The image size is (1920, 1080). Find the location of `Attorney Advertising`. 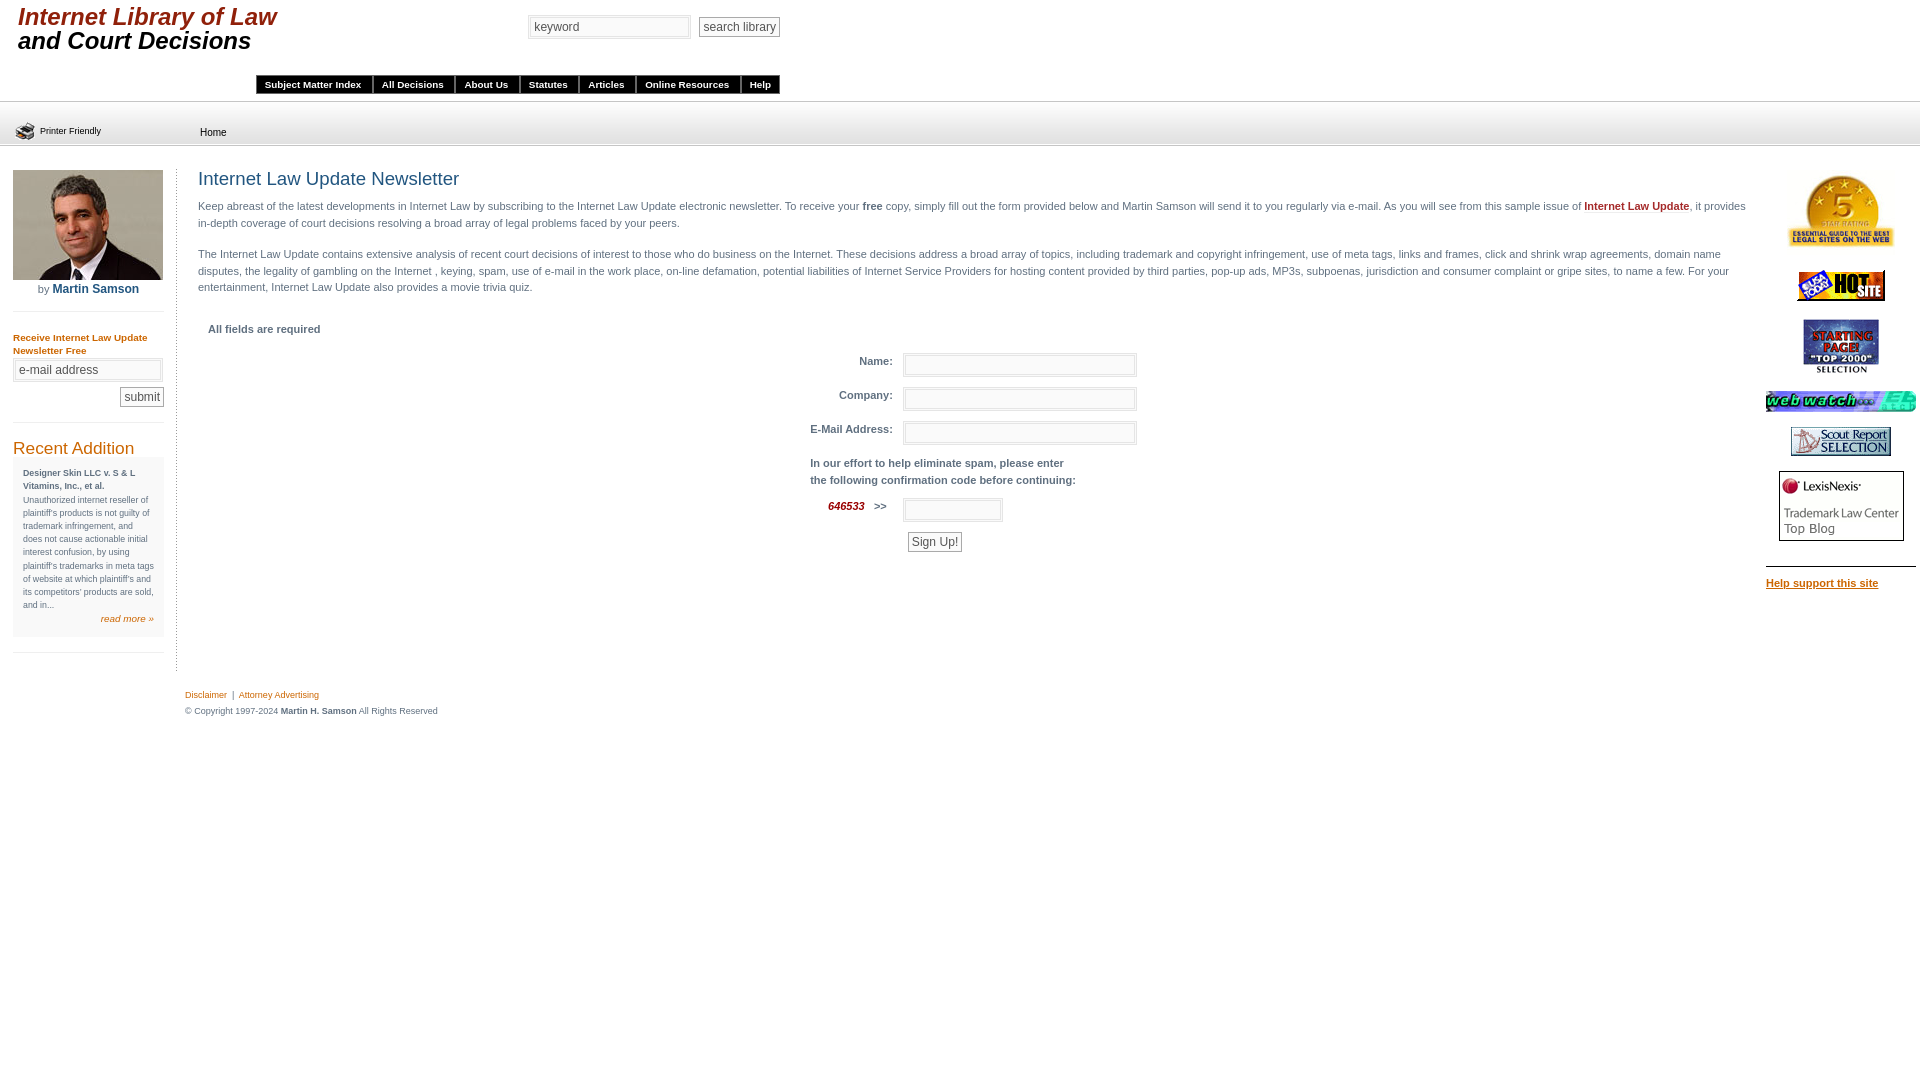

Attorney Advertising is located at coordinates (278, 694).